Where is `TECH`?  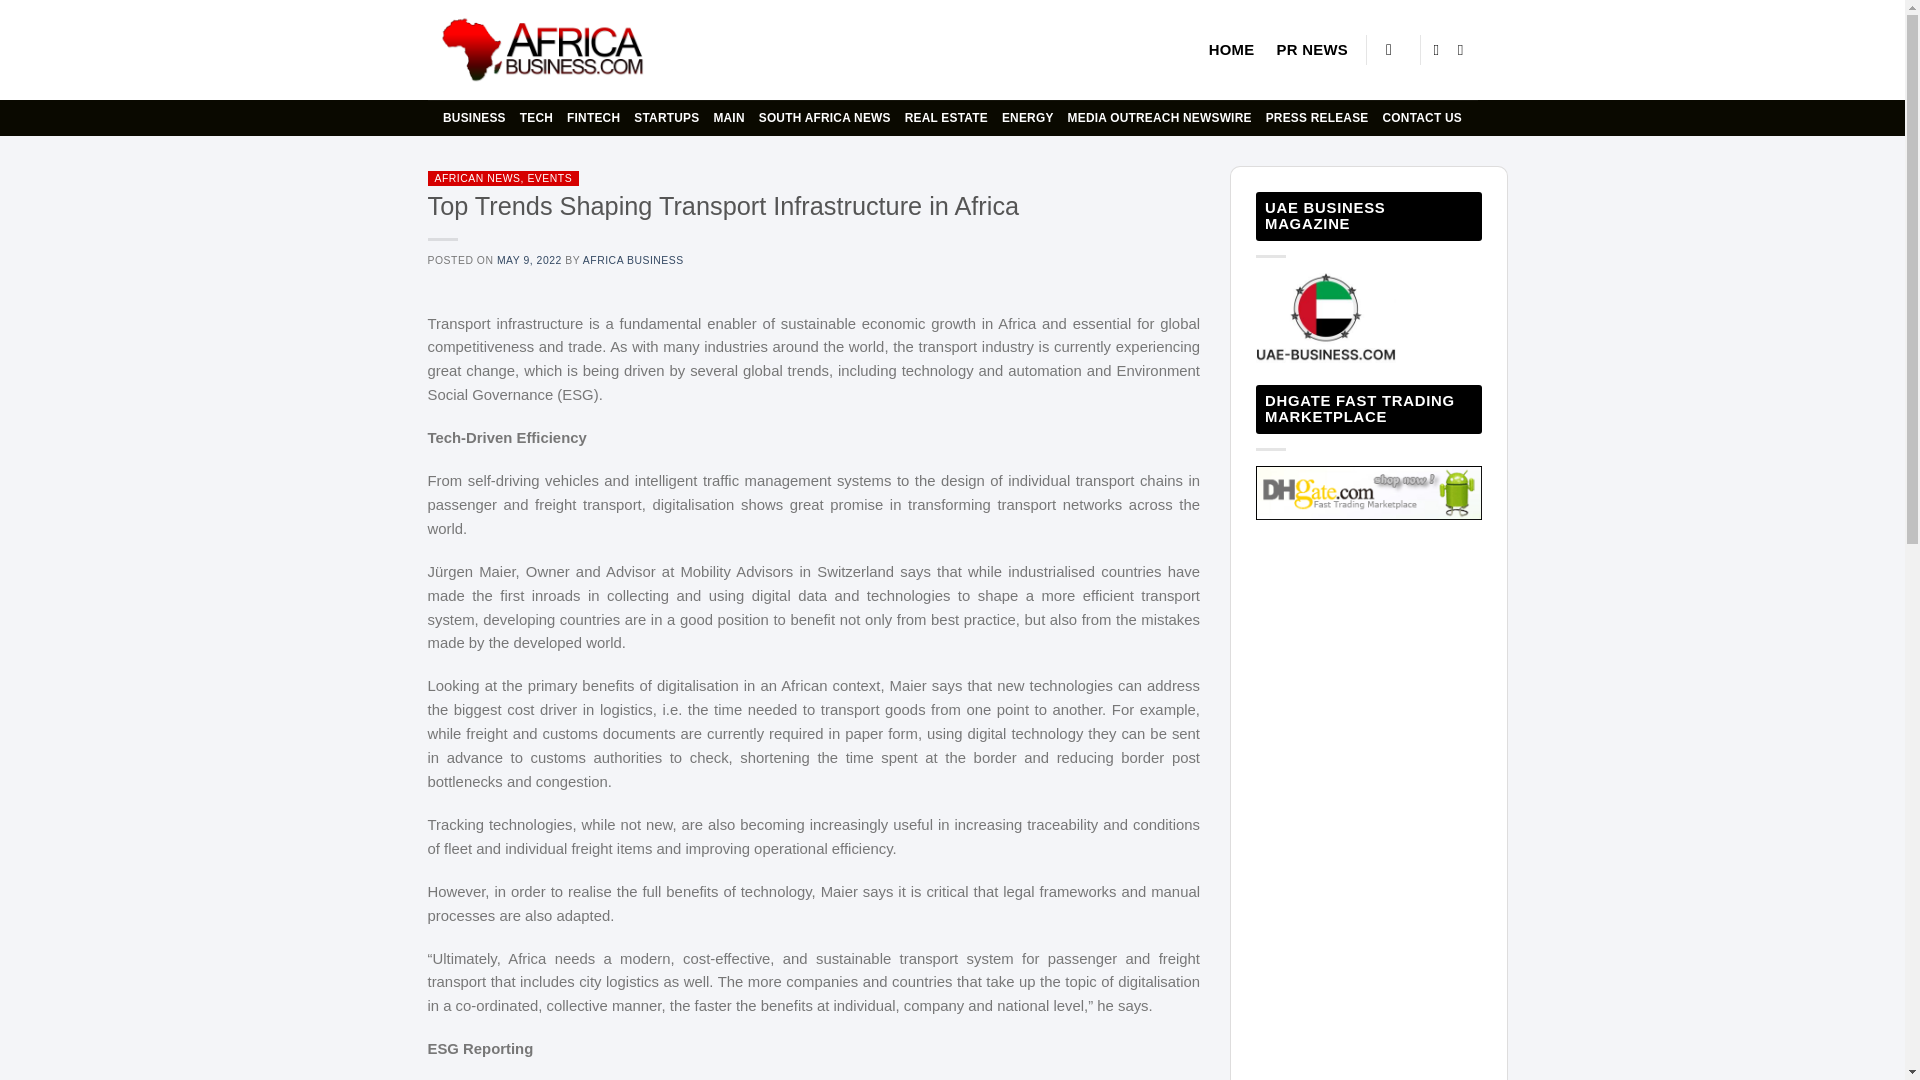 TECH is located at coordinates (536, 118).